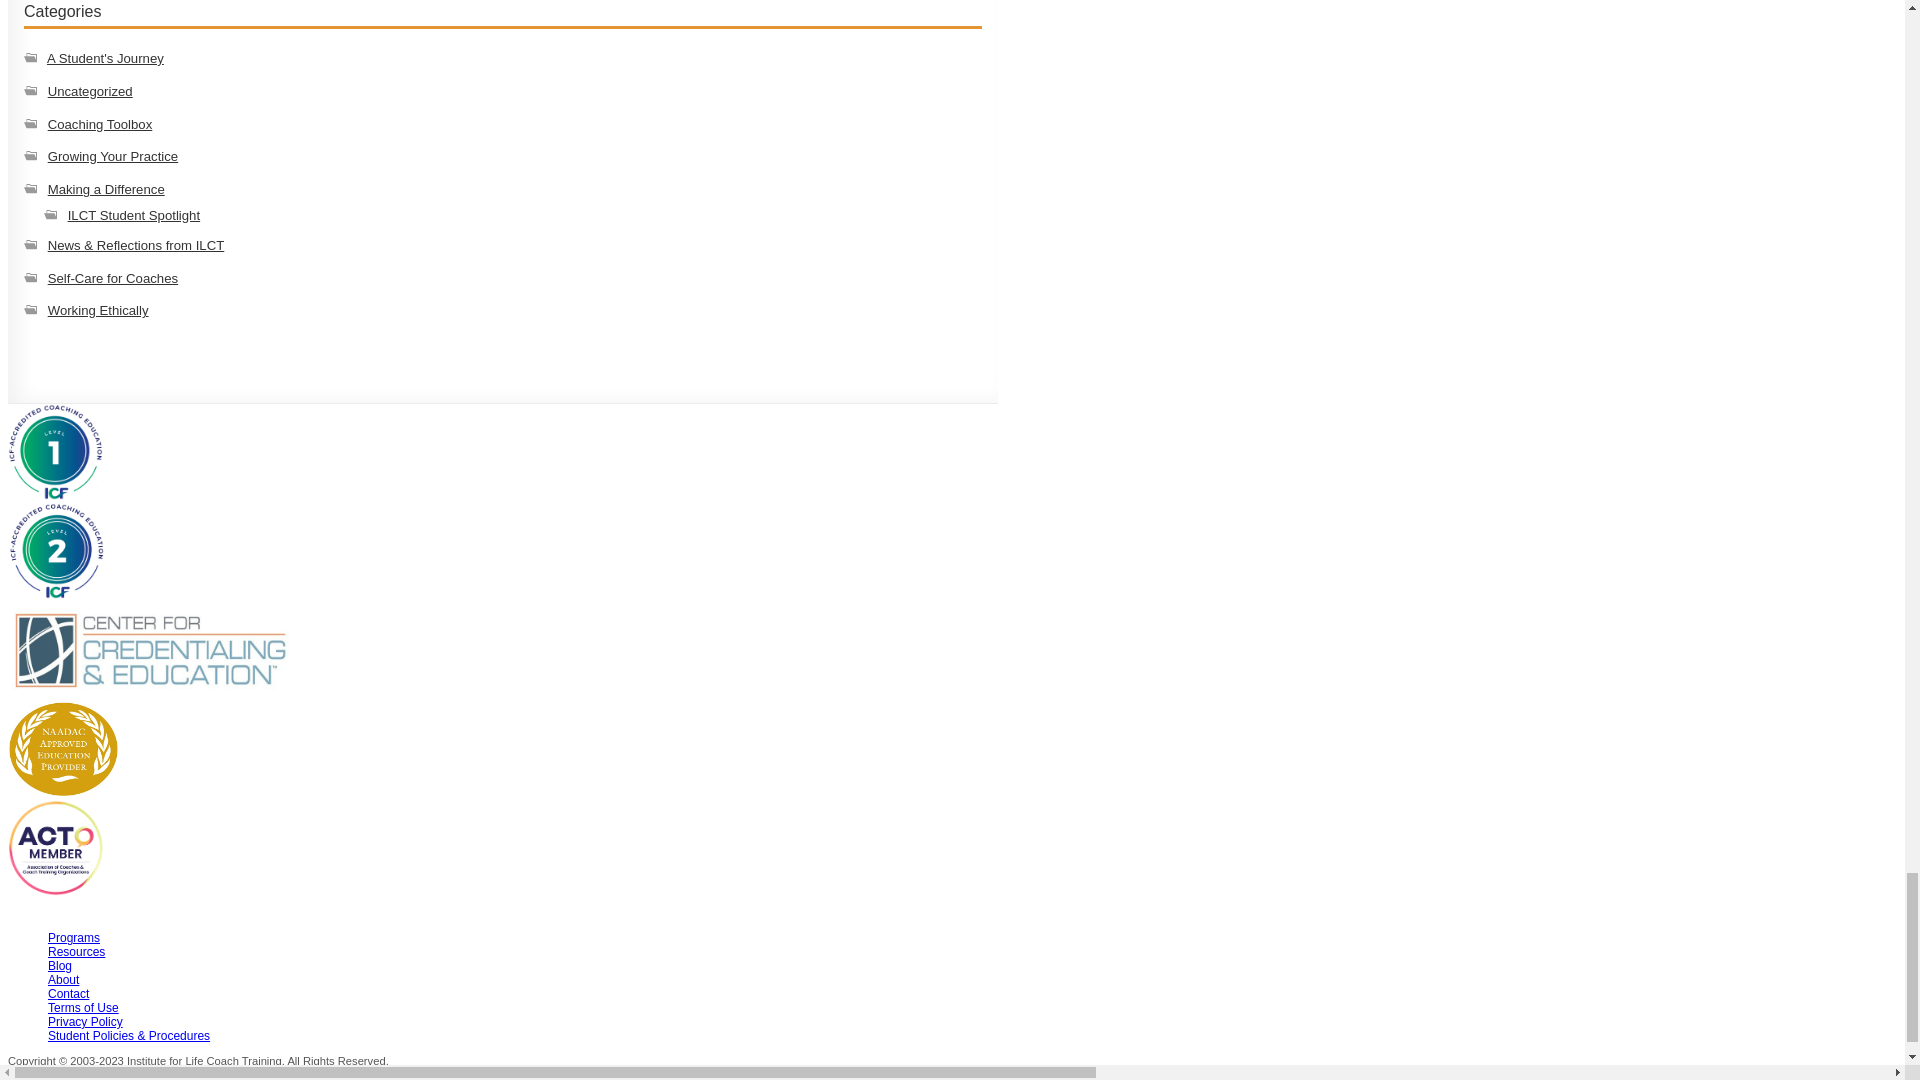 The height and width of the screenshot is (1080, 1920). What do you see at coordinates (84, 1008) in the screenshot?
I see `Terms of Use` at bounding box center [84, 1008].